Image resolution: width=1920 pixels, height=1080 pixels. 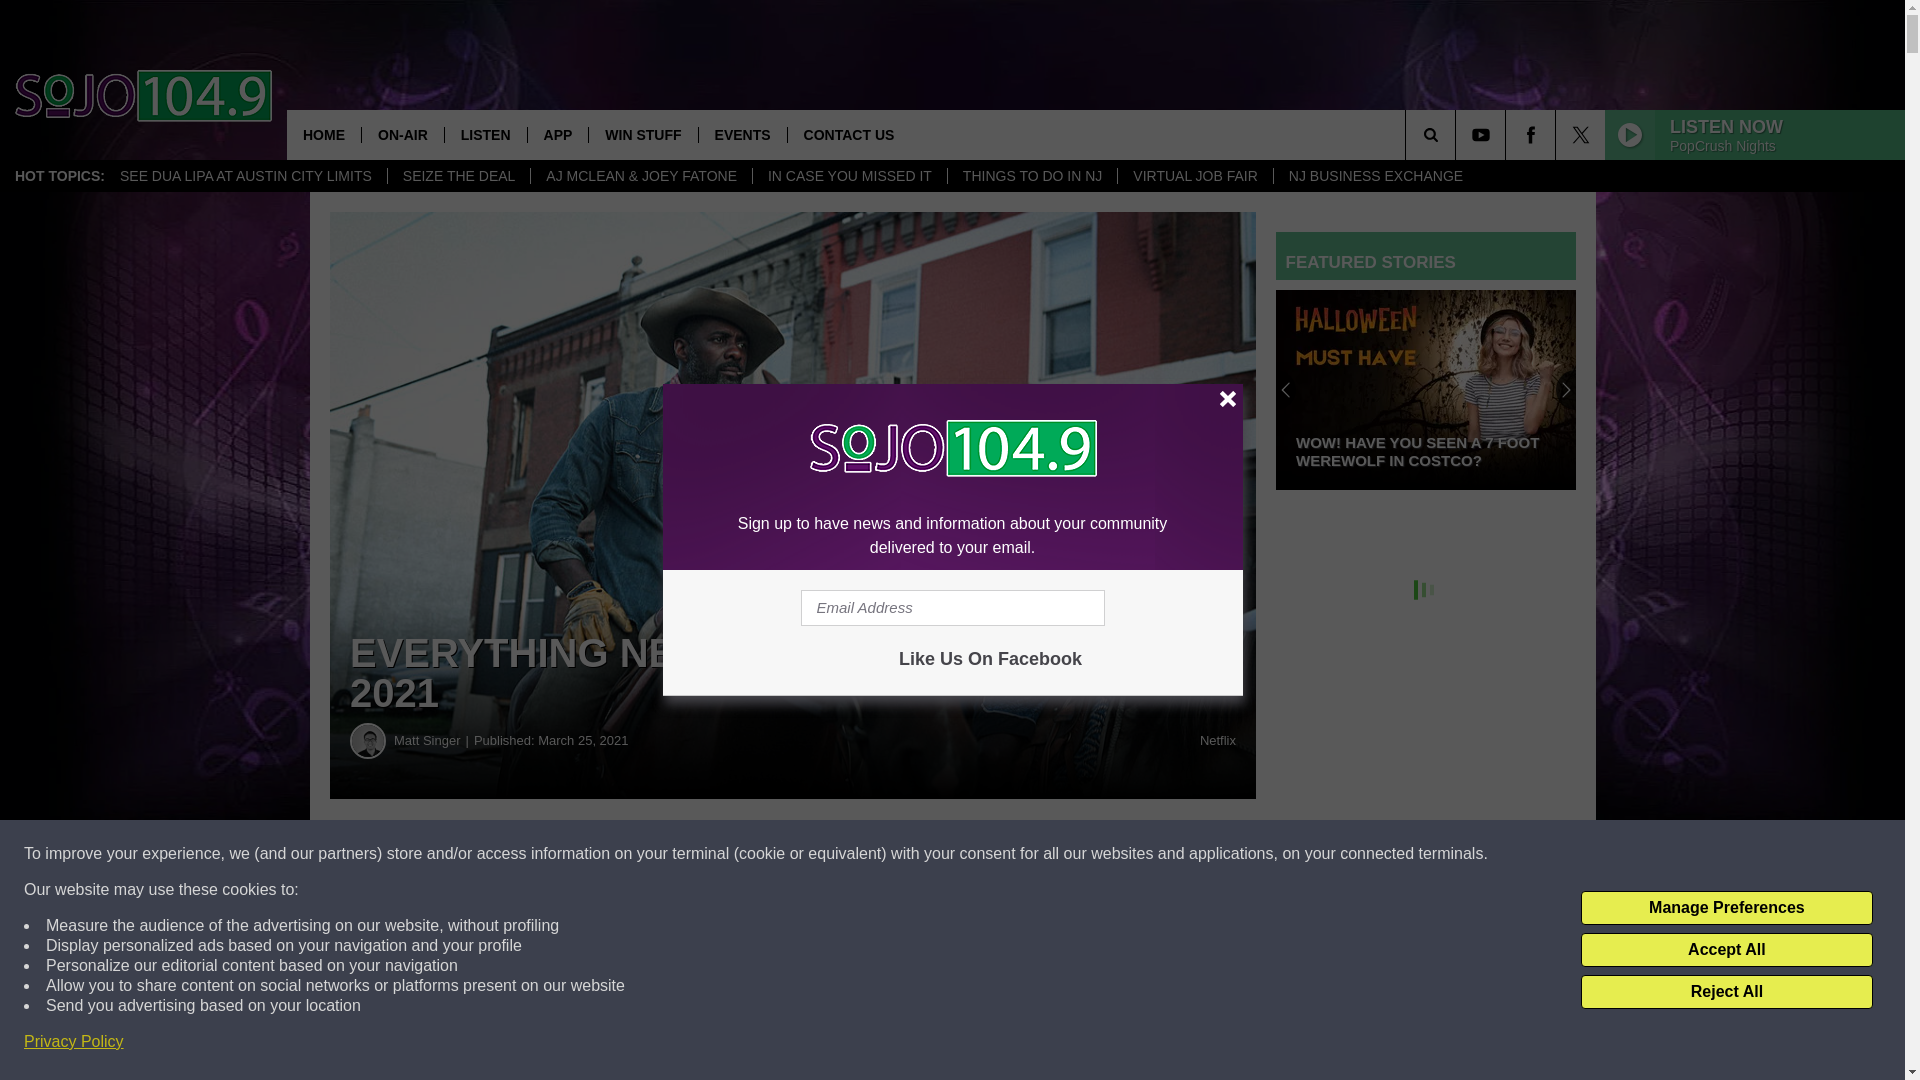 What do you see at coordinates (402, 134) in the screenshot?
I see `ON-AIR` at bounding box center [402, 134].